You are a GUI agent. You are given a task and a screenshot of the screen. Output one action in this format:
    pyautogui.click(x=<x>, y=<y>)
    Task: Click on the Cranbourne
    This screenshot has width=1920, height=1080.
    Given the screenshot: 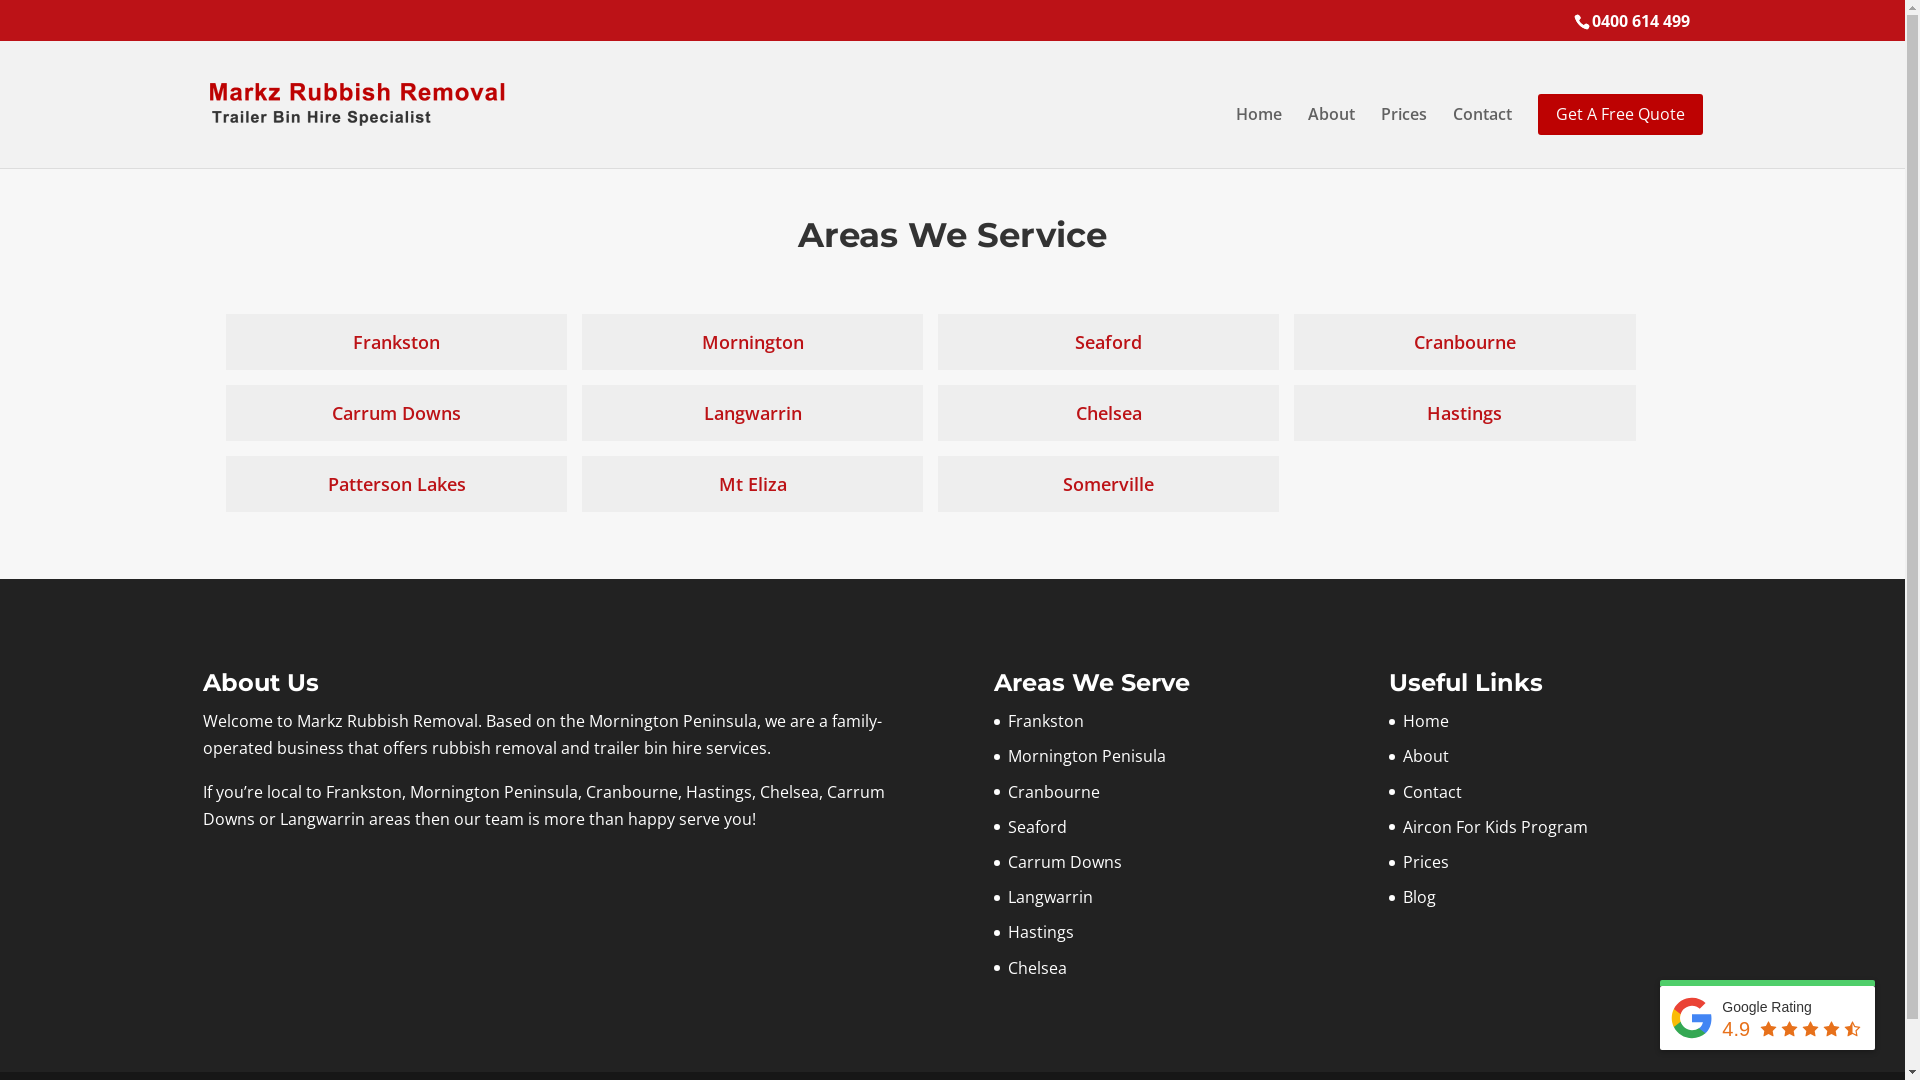 What is the action you would take?
    pyautogui.click(x=1054, y=792)
    